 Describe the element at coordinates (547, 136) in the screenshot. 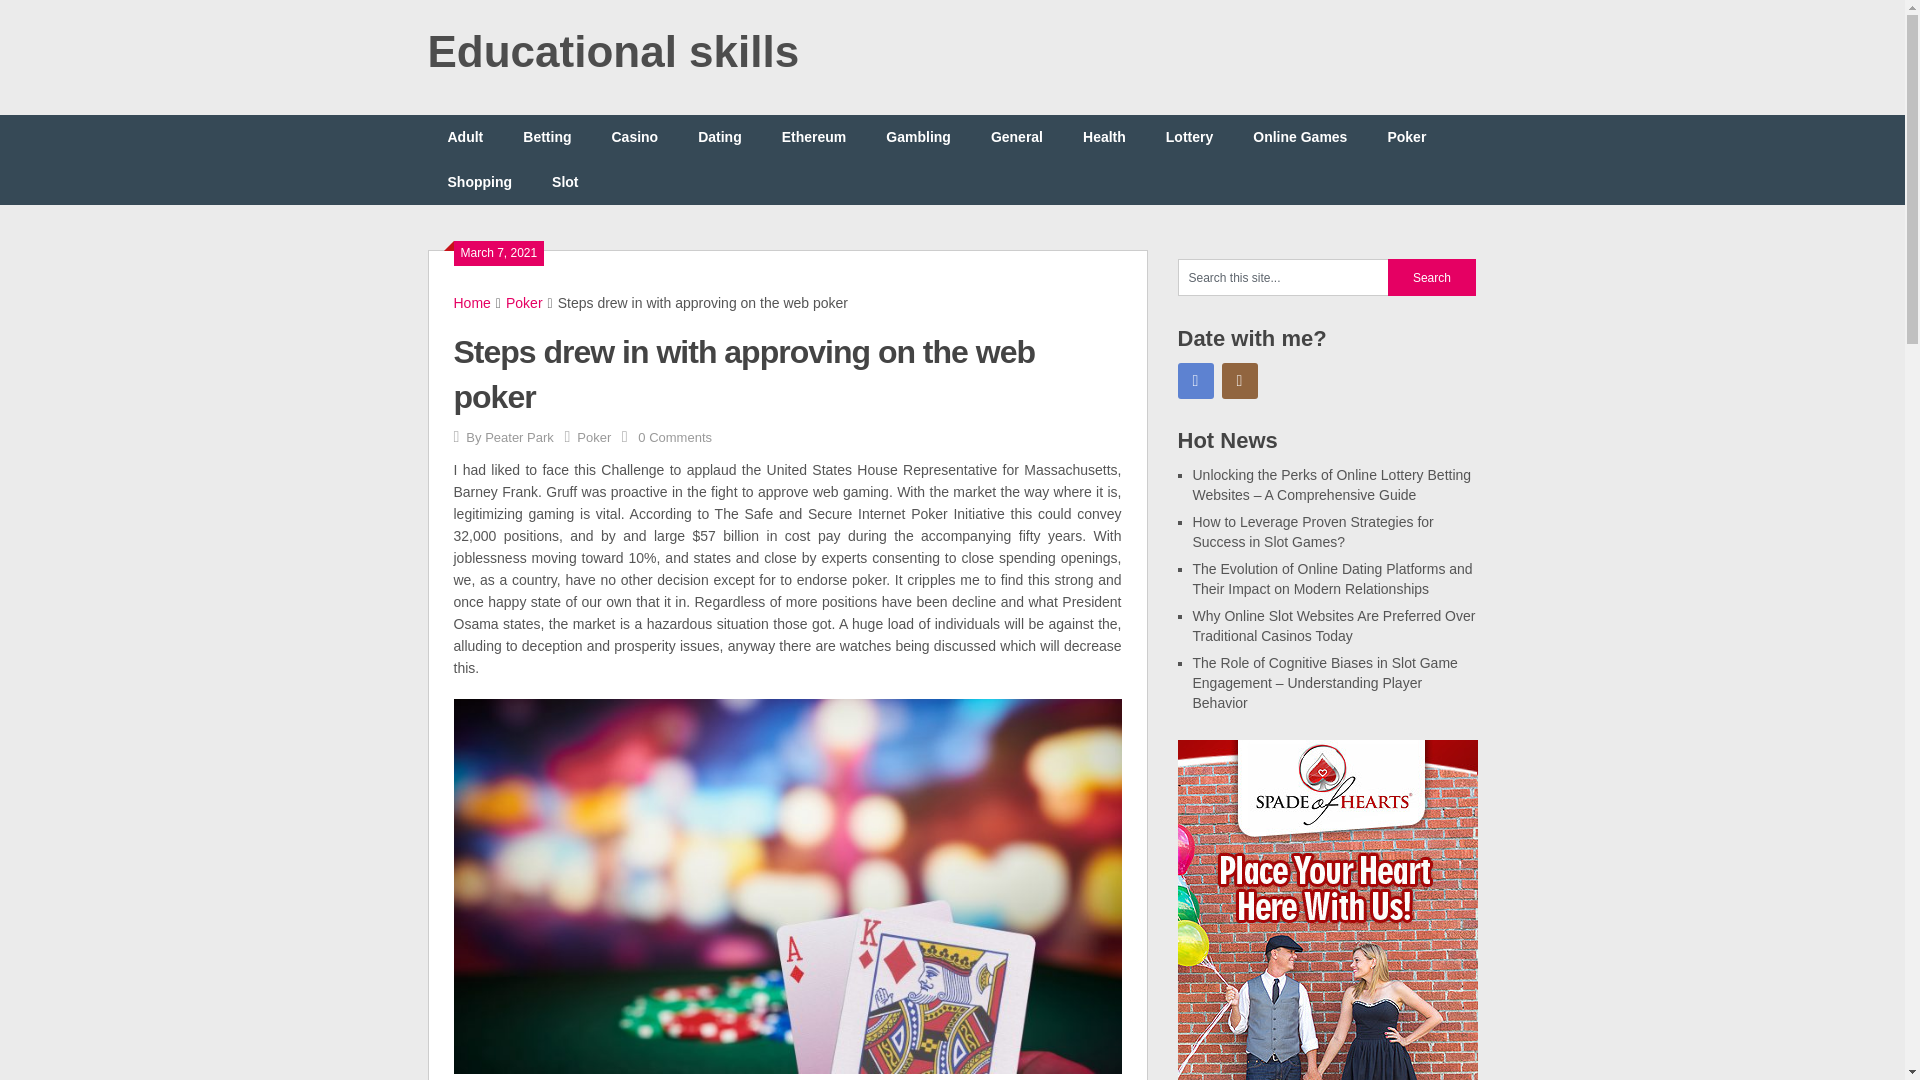

I see `Betting` at that location.